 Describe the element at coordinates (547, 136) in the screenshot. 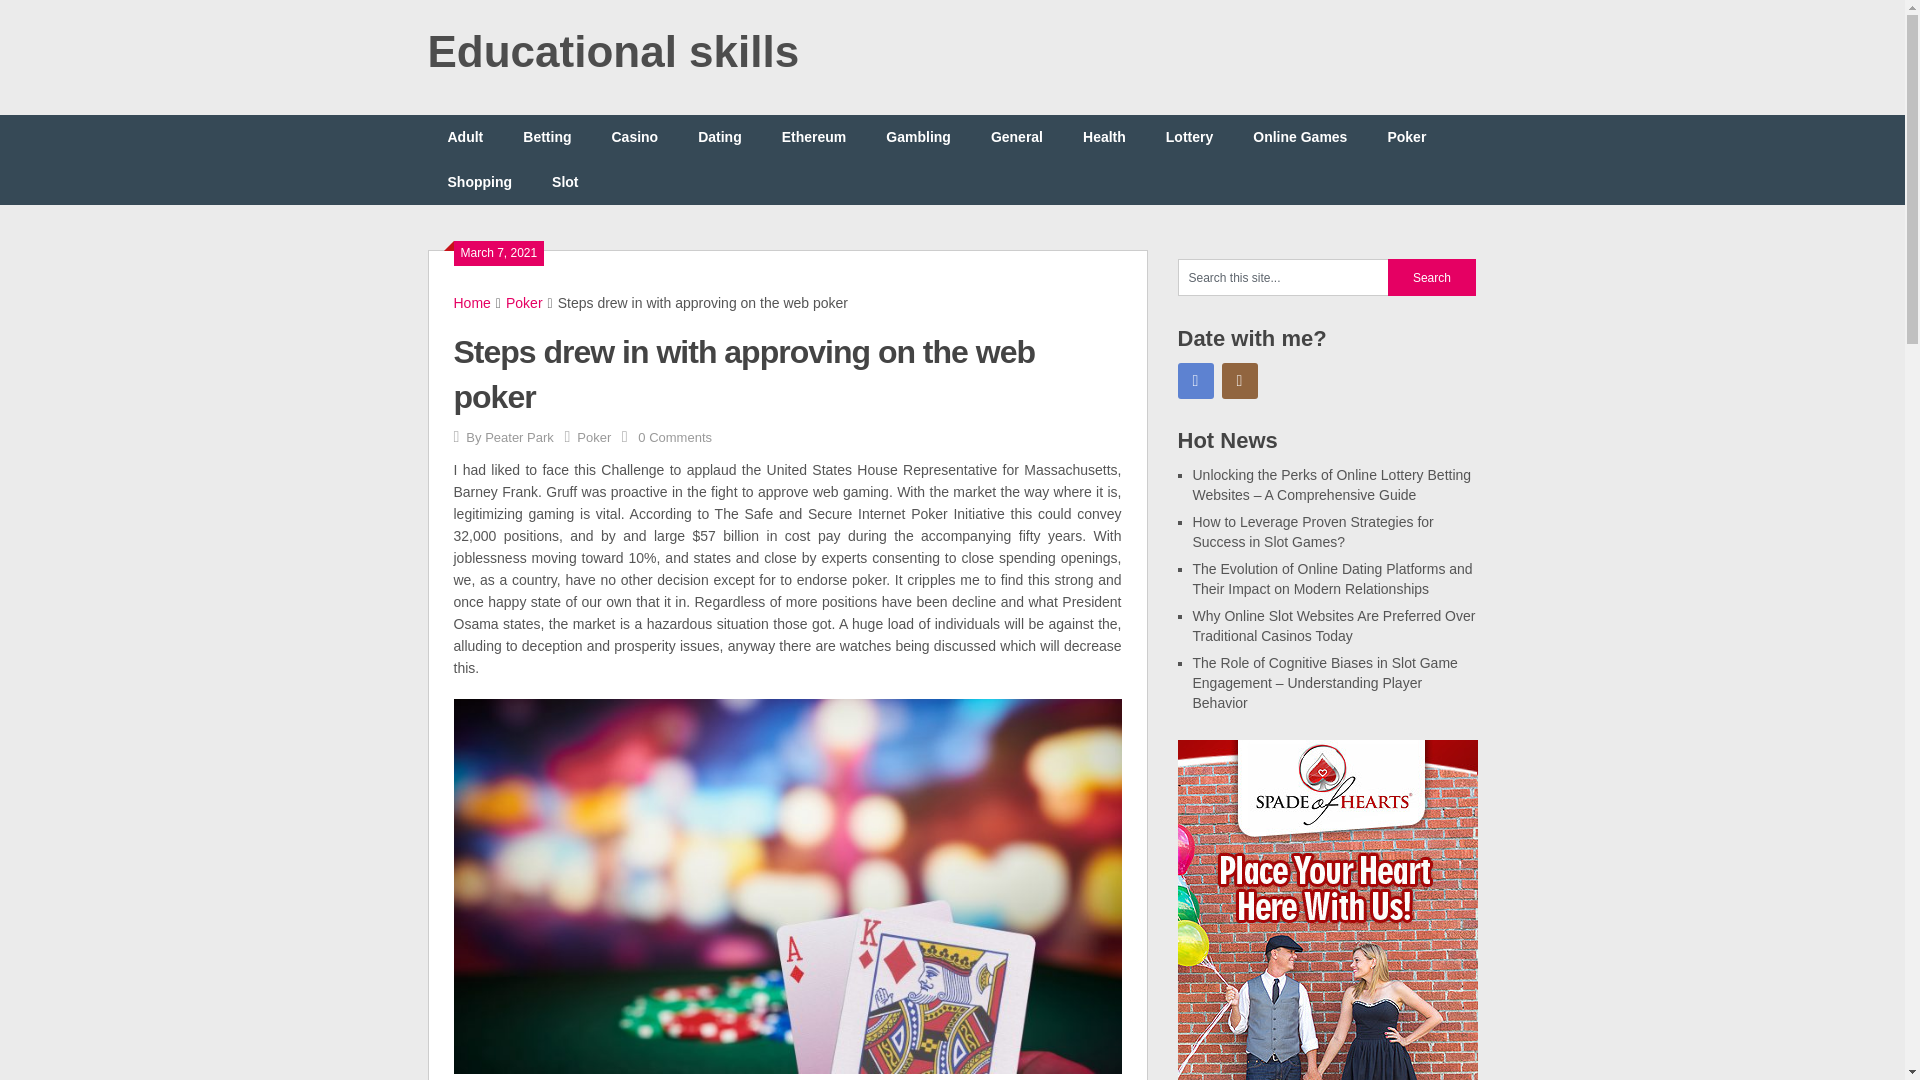

I see `Betting` at that location.